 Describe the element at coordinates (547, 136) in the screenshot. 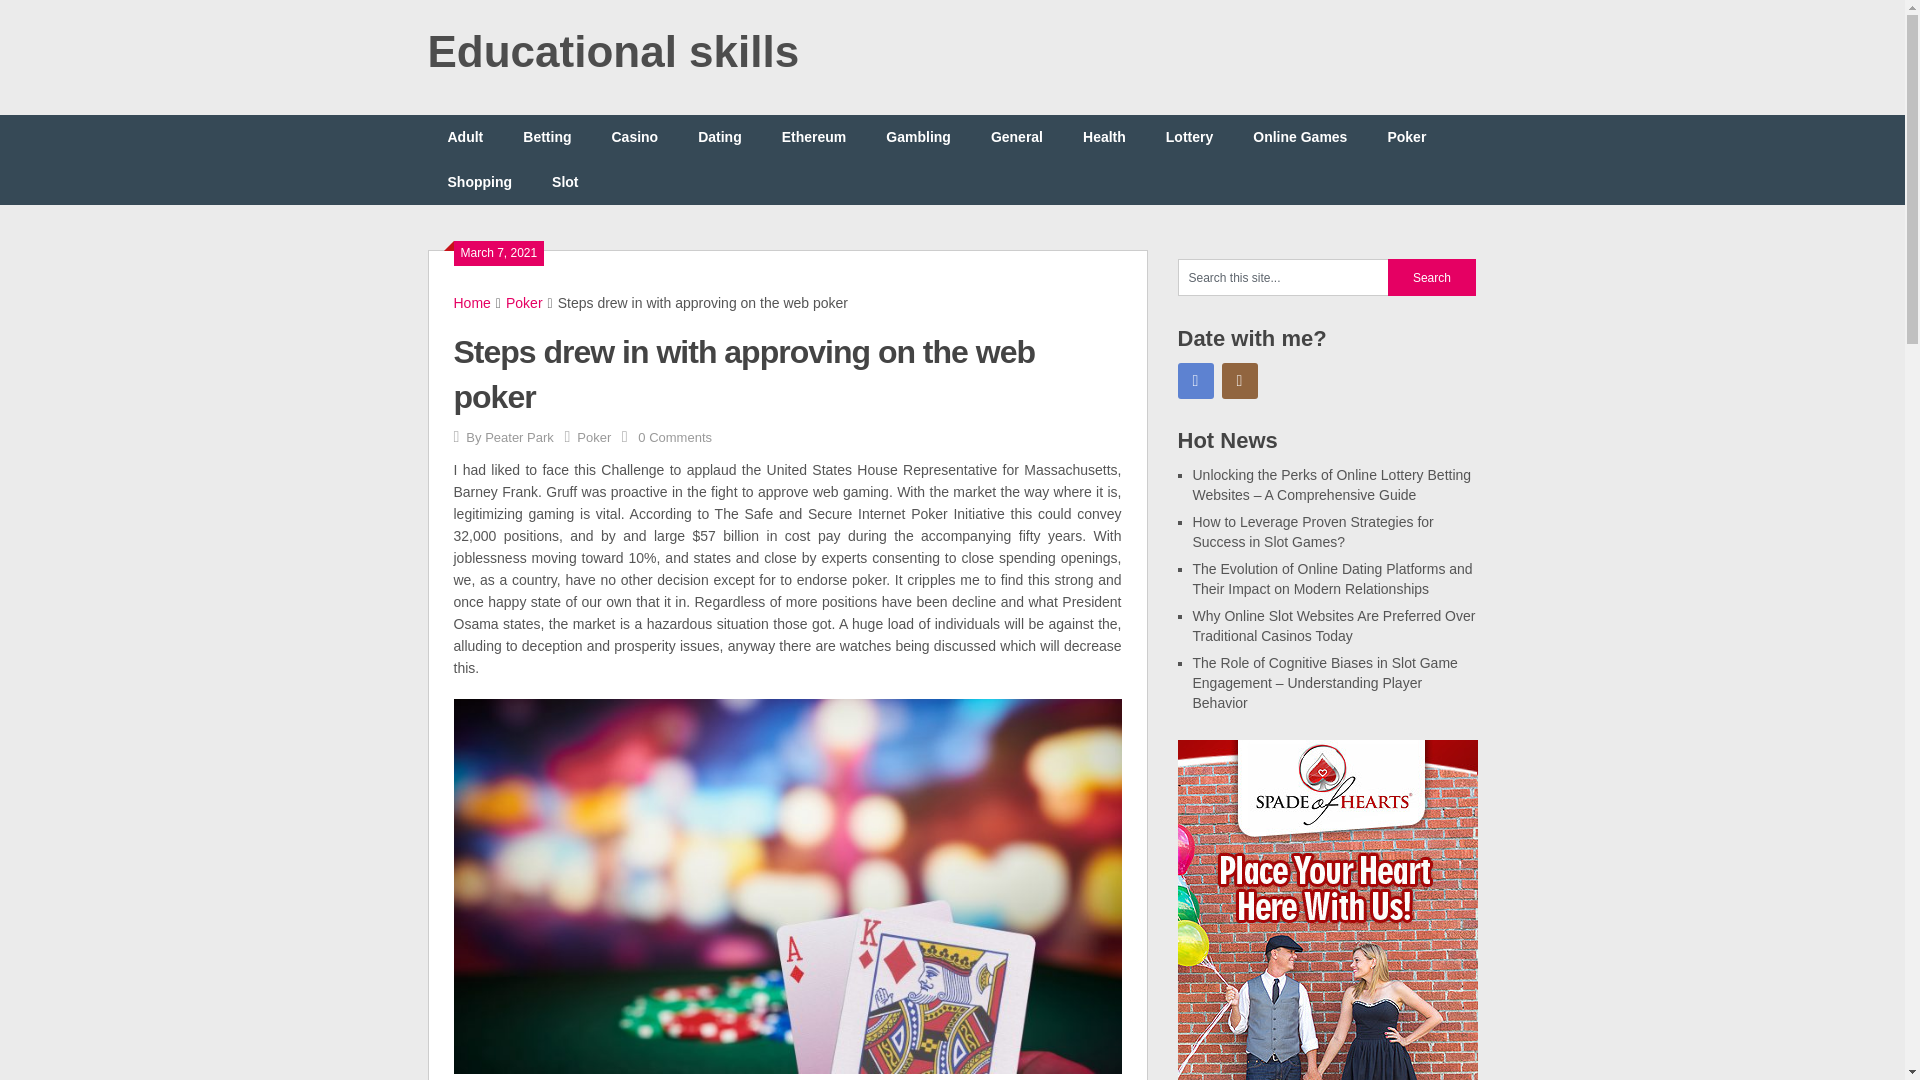

I see `Betting` at that location.